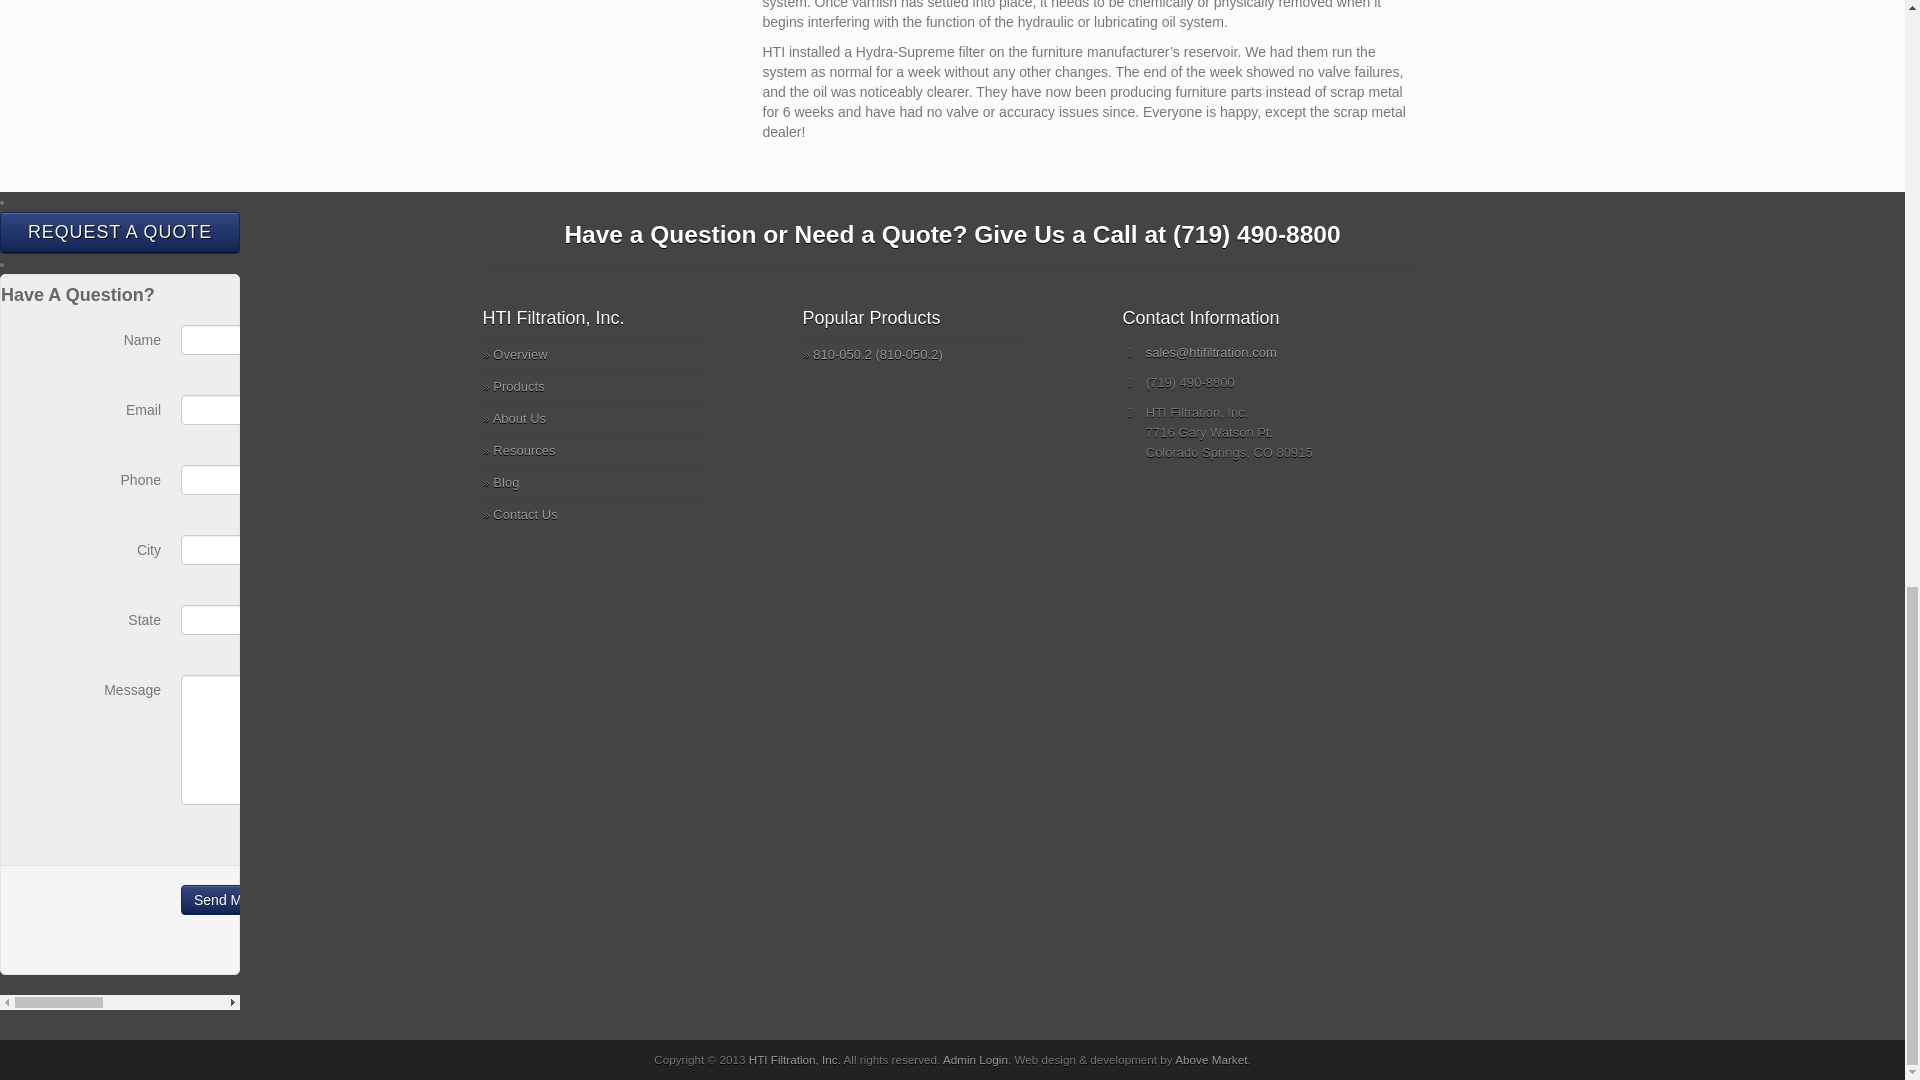 The image size is (1920, 1080). What do you see at coordinates (519, 418) in the screenshot?
I see `About Us` at bounding box center [519, 418].